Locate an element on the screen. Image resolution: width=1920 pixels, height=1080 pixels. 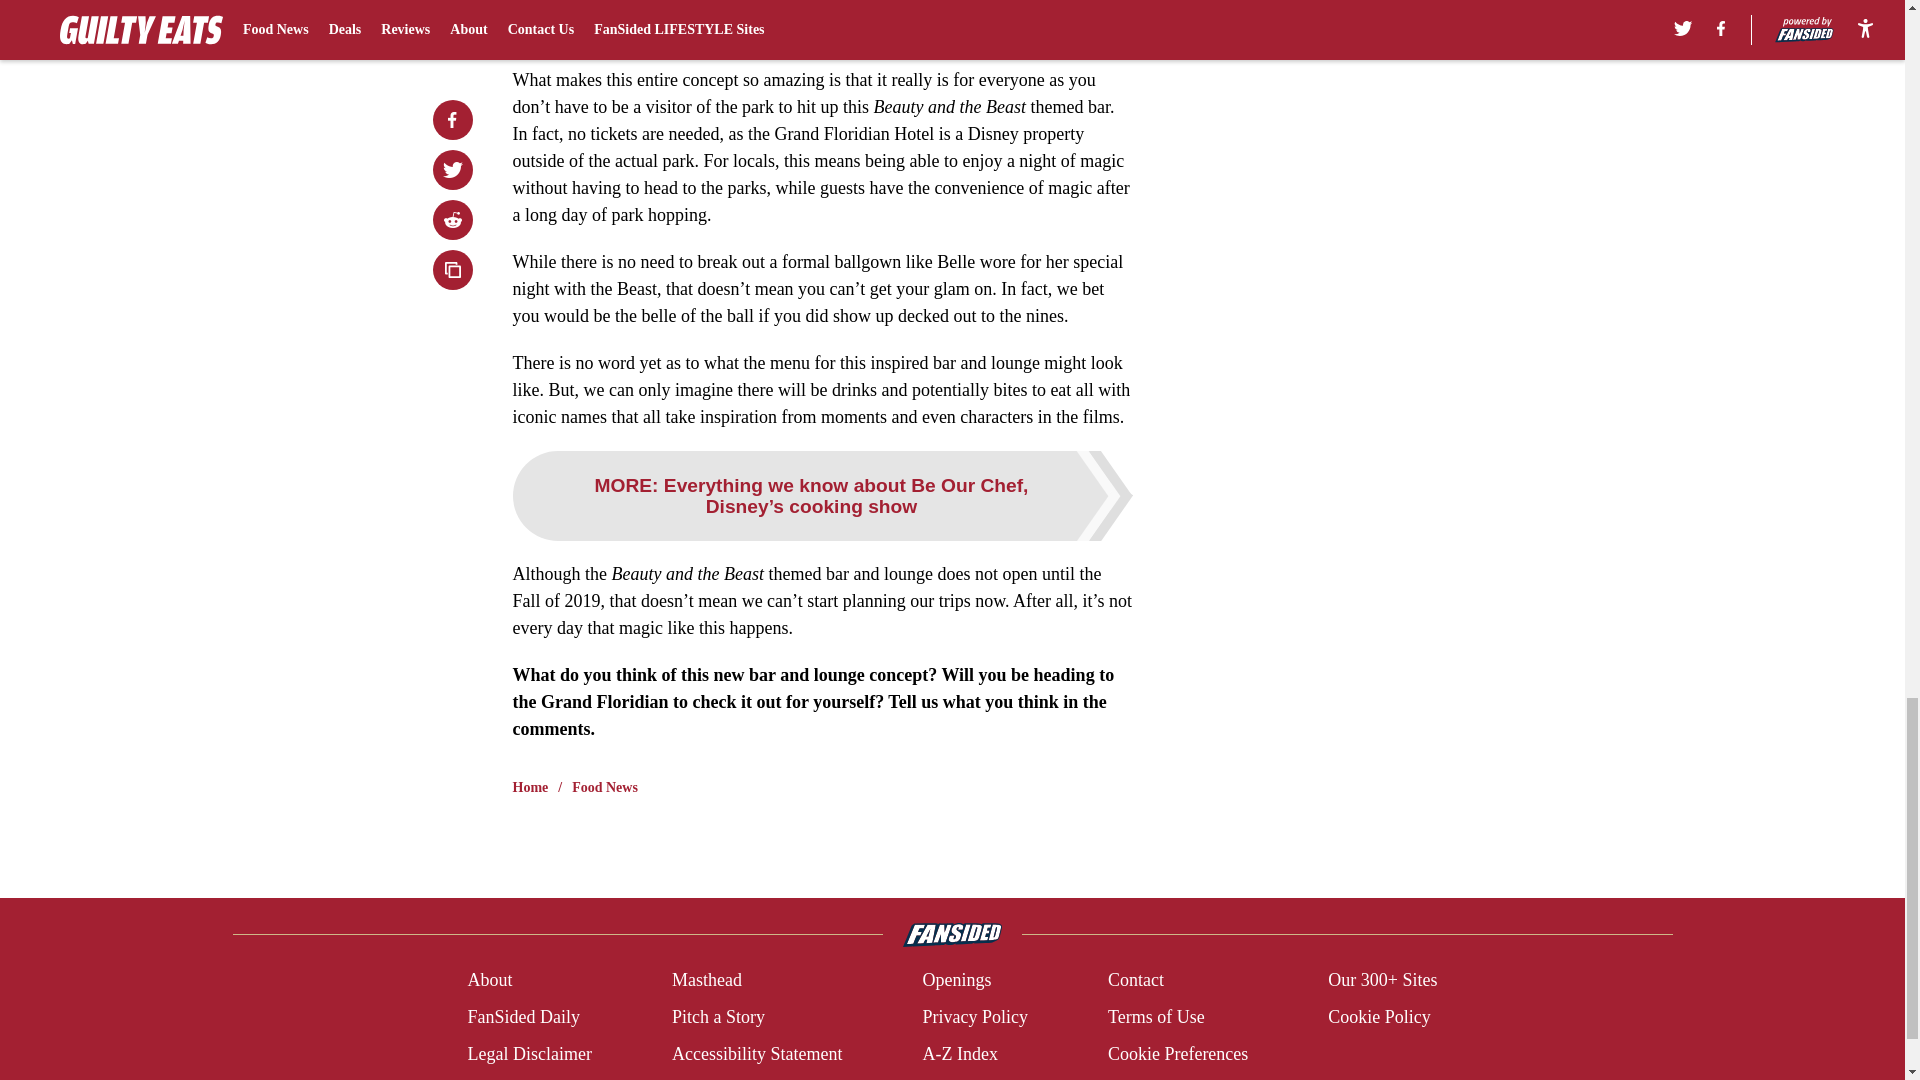
About is located at coordinates (489, 980).